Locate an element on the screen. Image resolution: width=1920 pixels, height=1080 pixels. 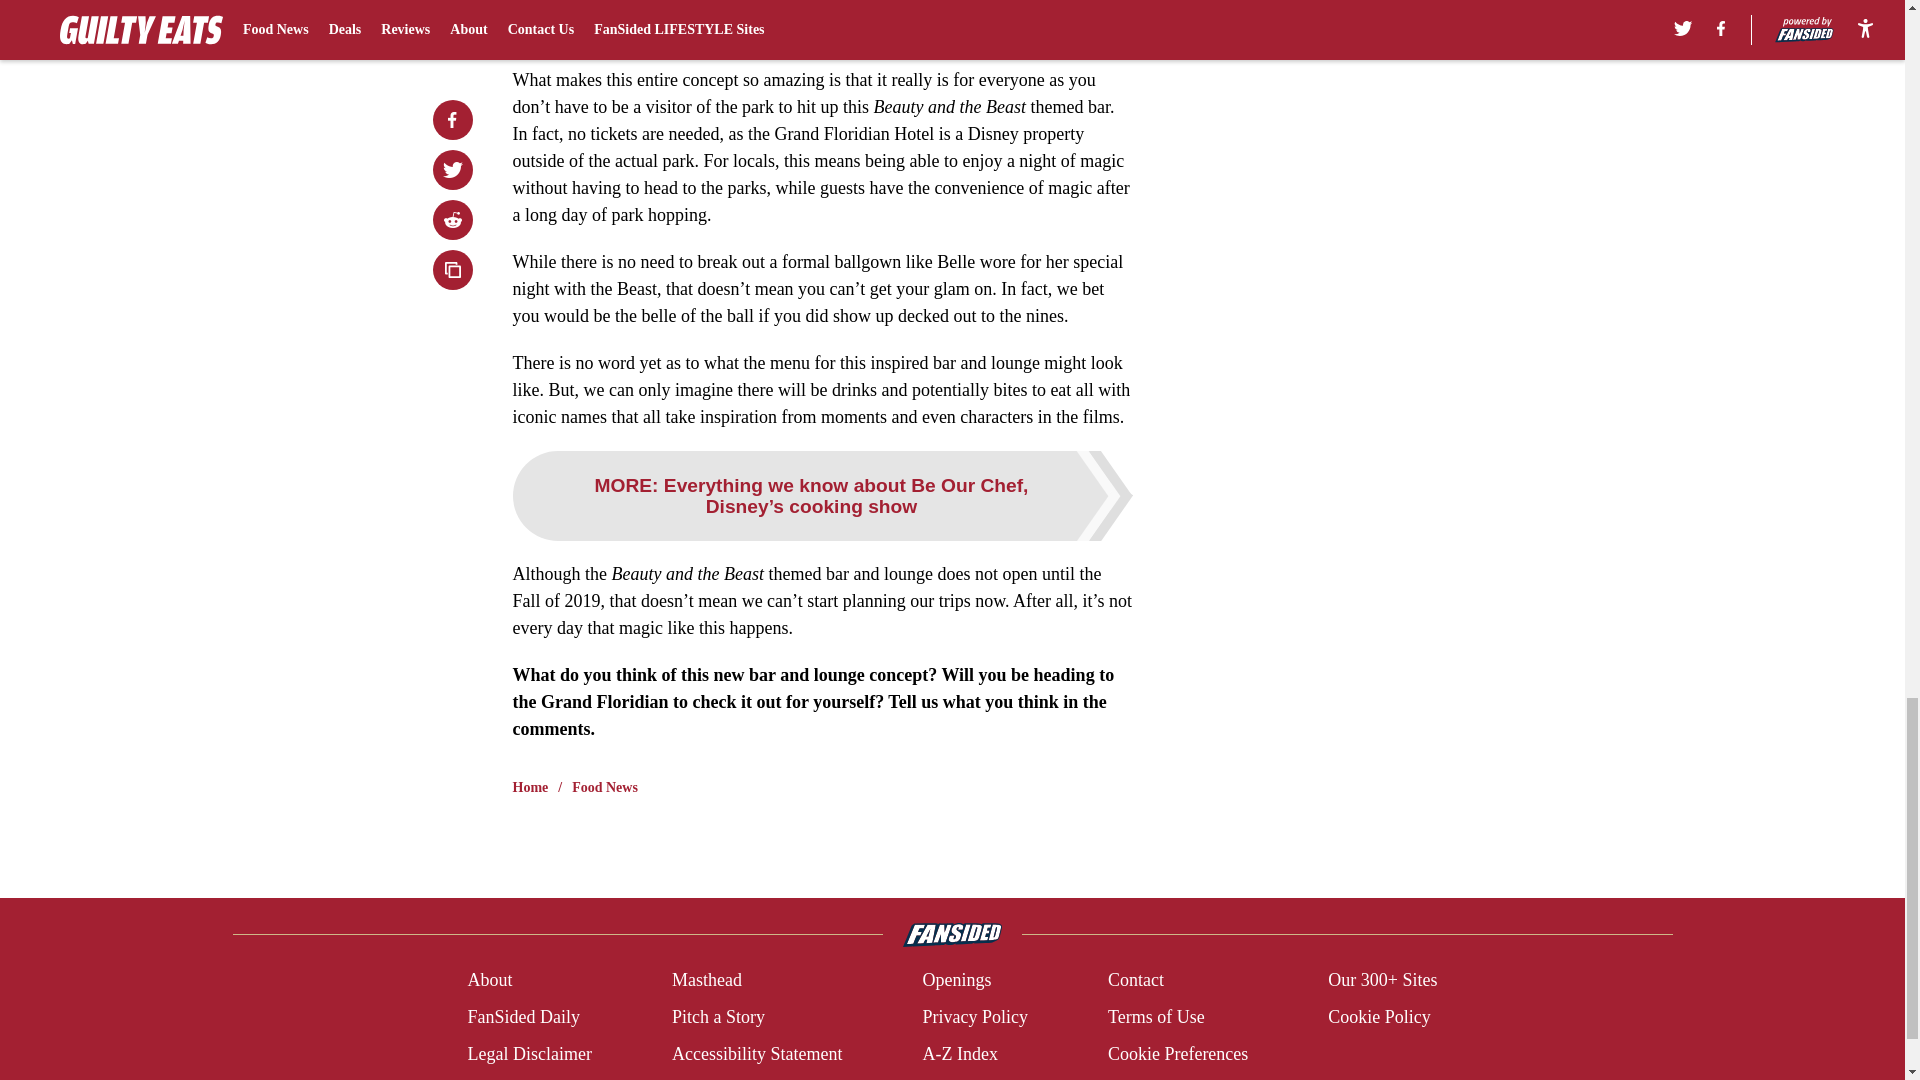
About is located at coordinates (489, 980).